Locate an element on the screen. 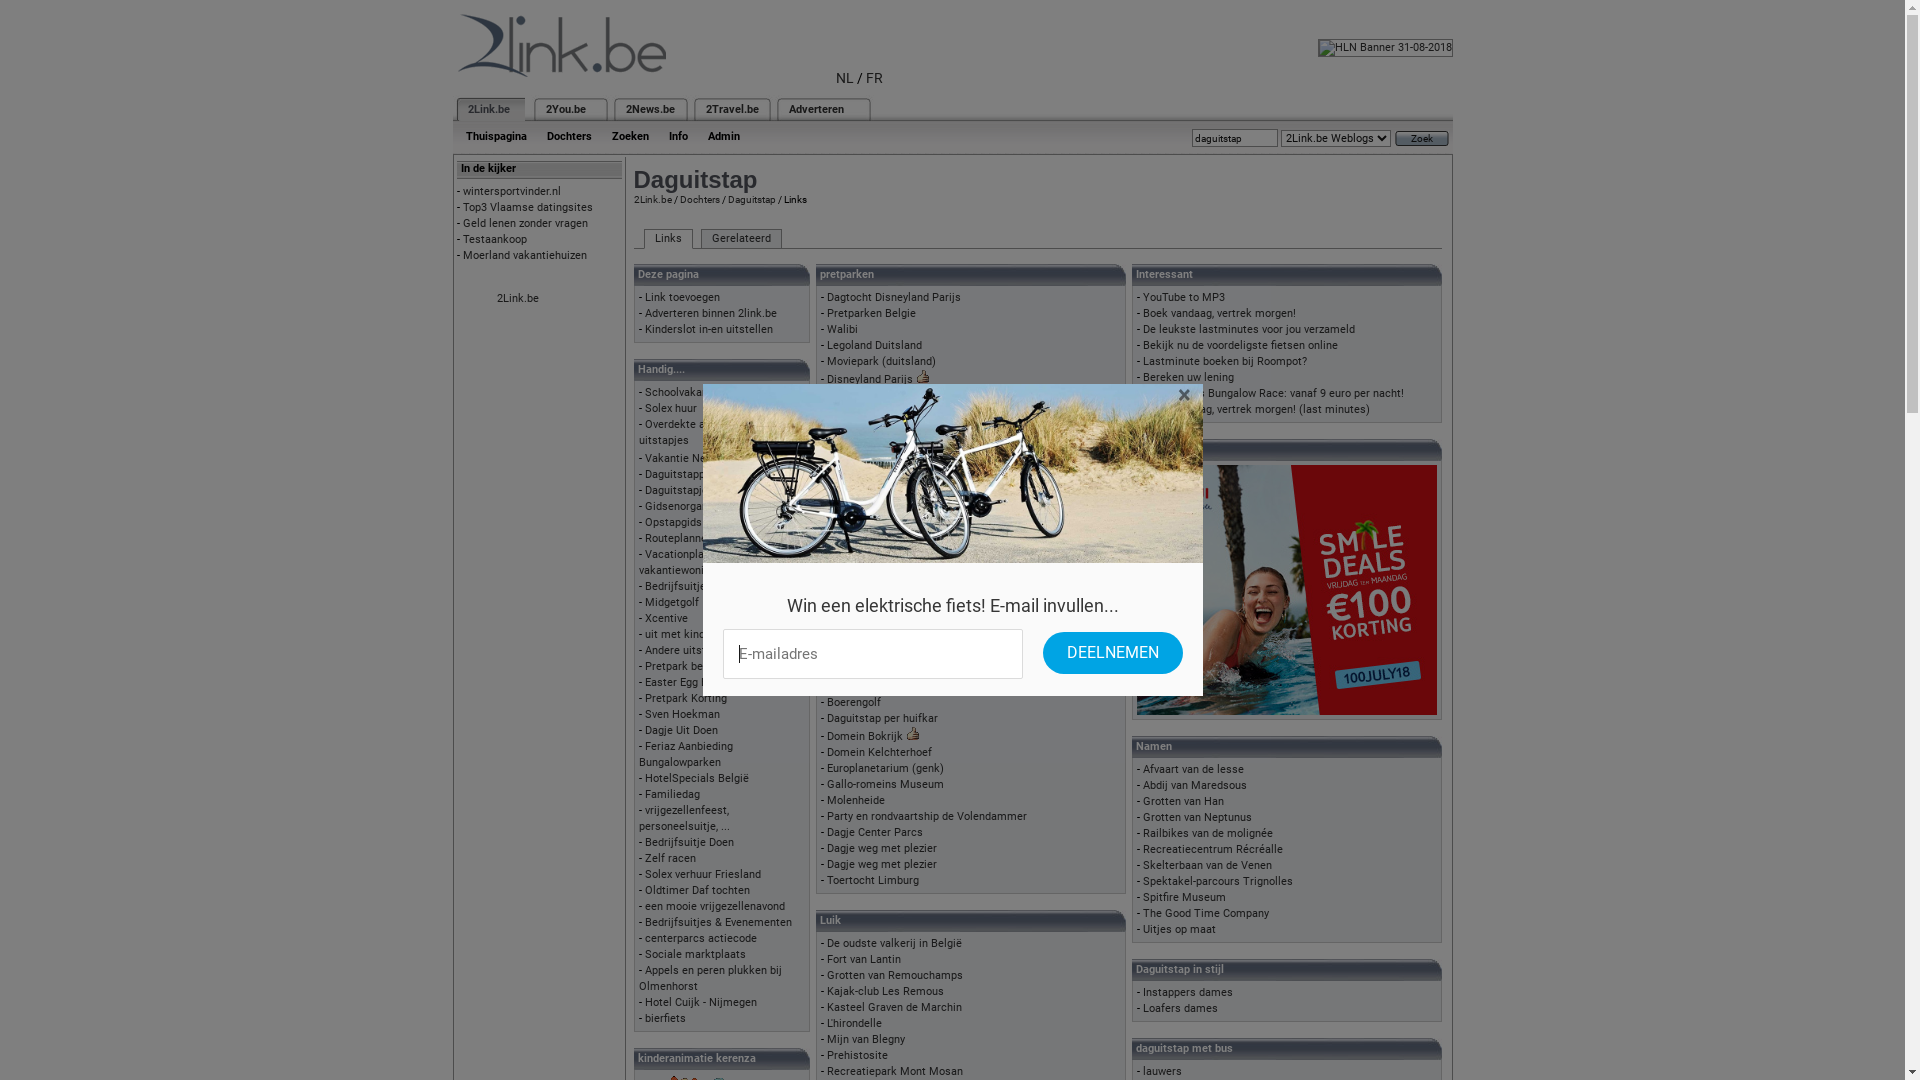 This screenshot has width=1920, height=1080. Legoland Duitsland is located at coordinates (874, 346).